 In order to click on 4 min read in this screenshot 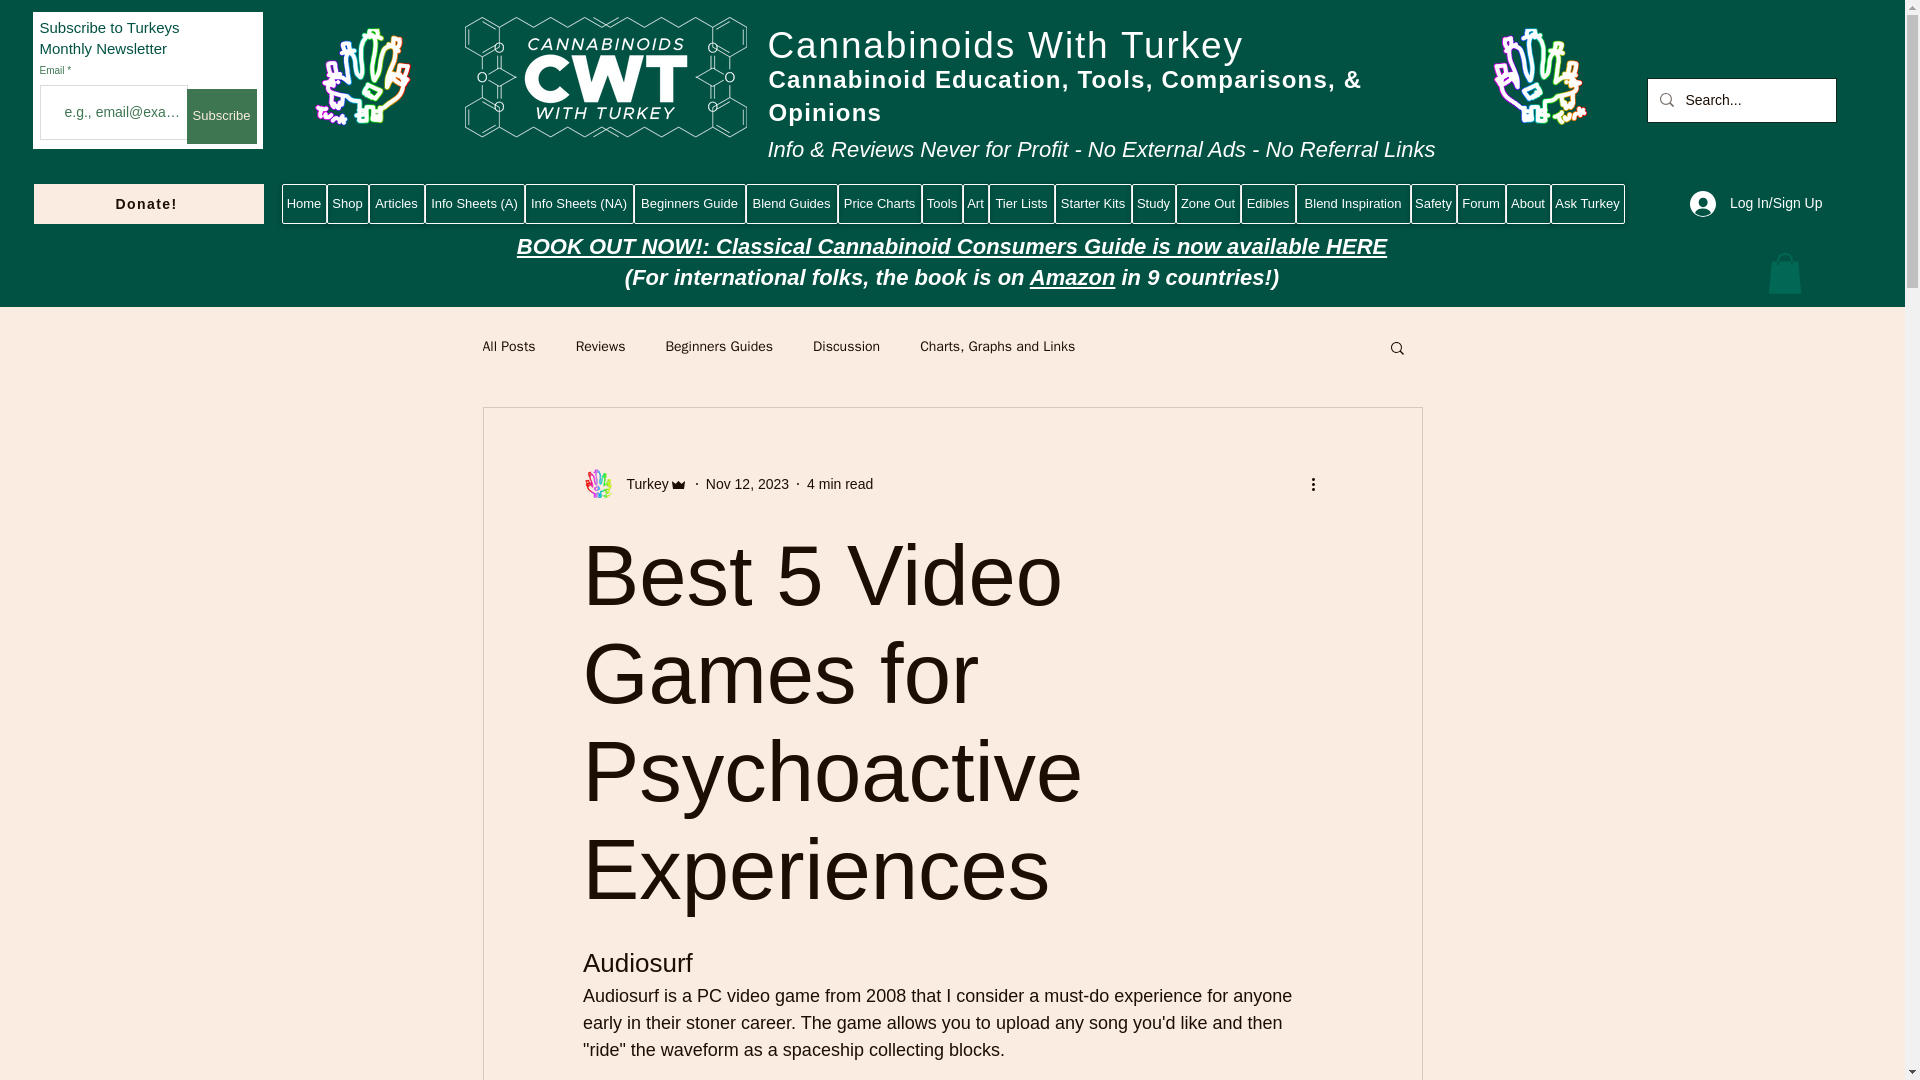, I will do `click(840, 484)`.